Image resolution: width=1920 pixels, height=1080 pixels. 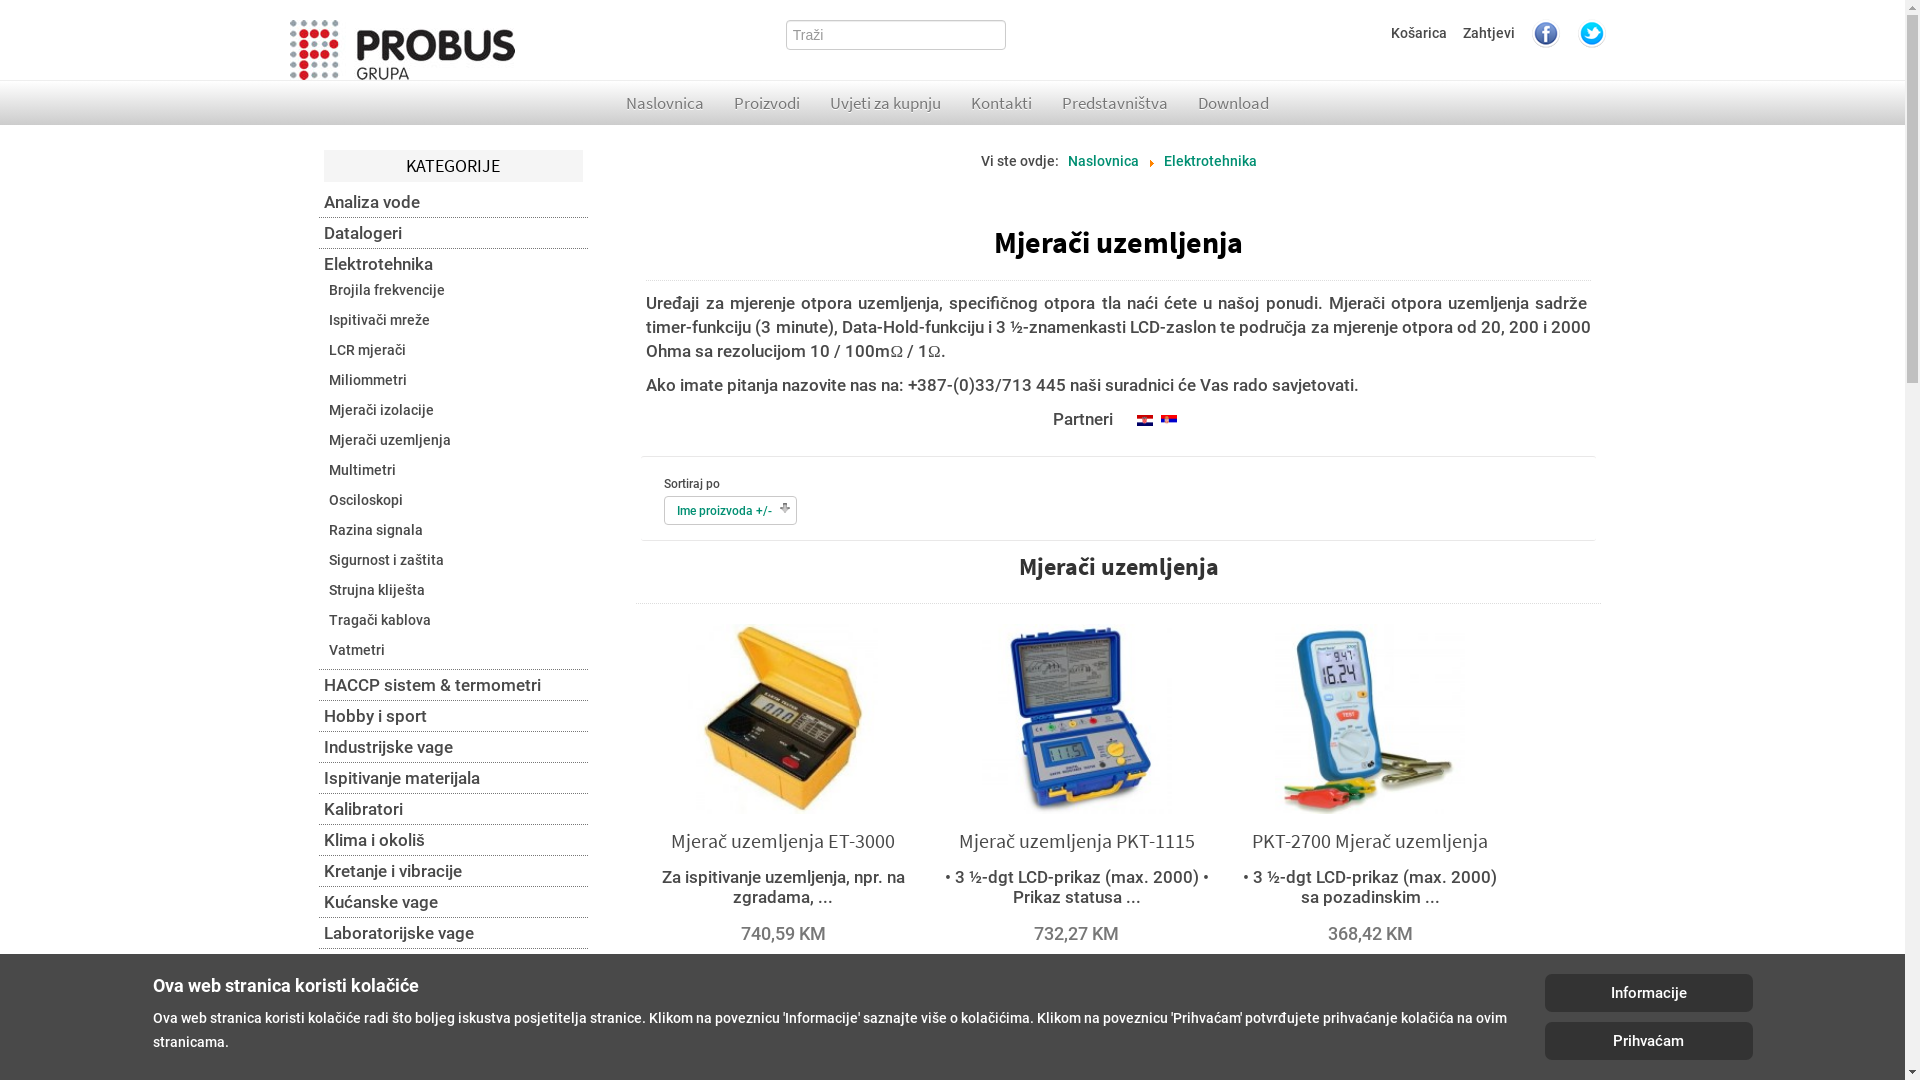 What do you see at coordinates (366, 500) in the screenshot?
I see `Osciloskopi` at bounding box center [366, 500].